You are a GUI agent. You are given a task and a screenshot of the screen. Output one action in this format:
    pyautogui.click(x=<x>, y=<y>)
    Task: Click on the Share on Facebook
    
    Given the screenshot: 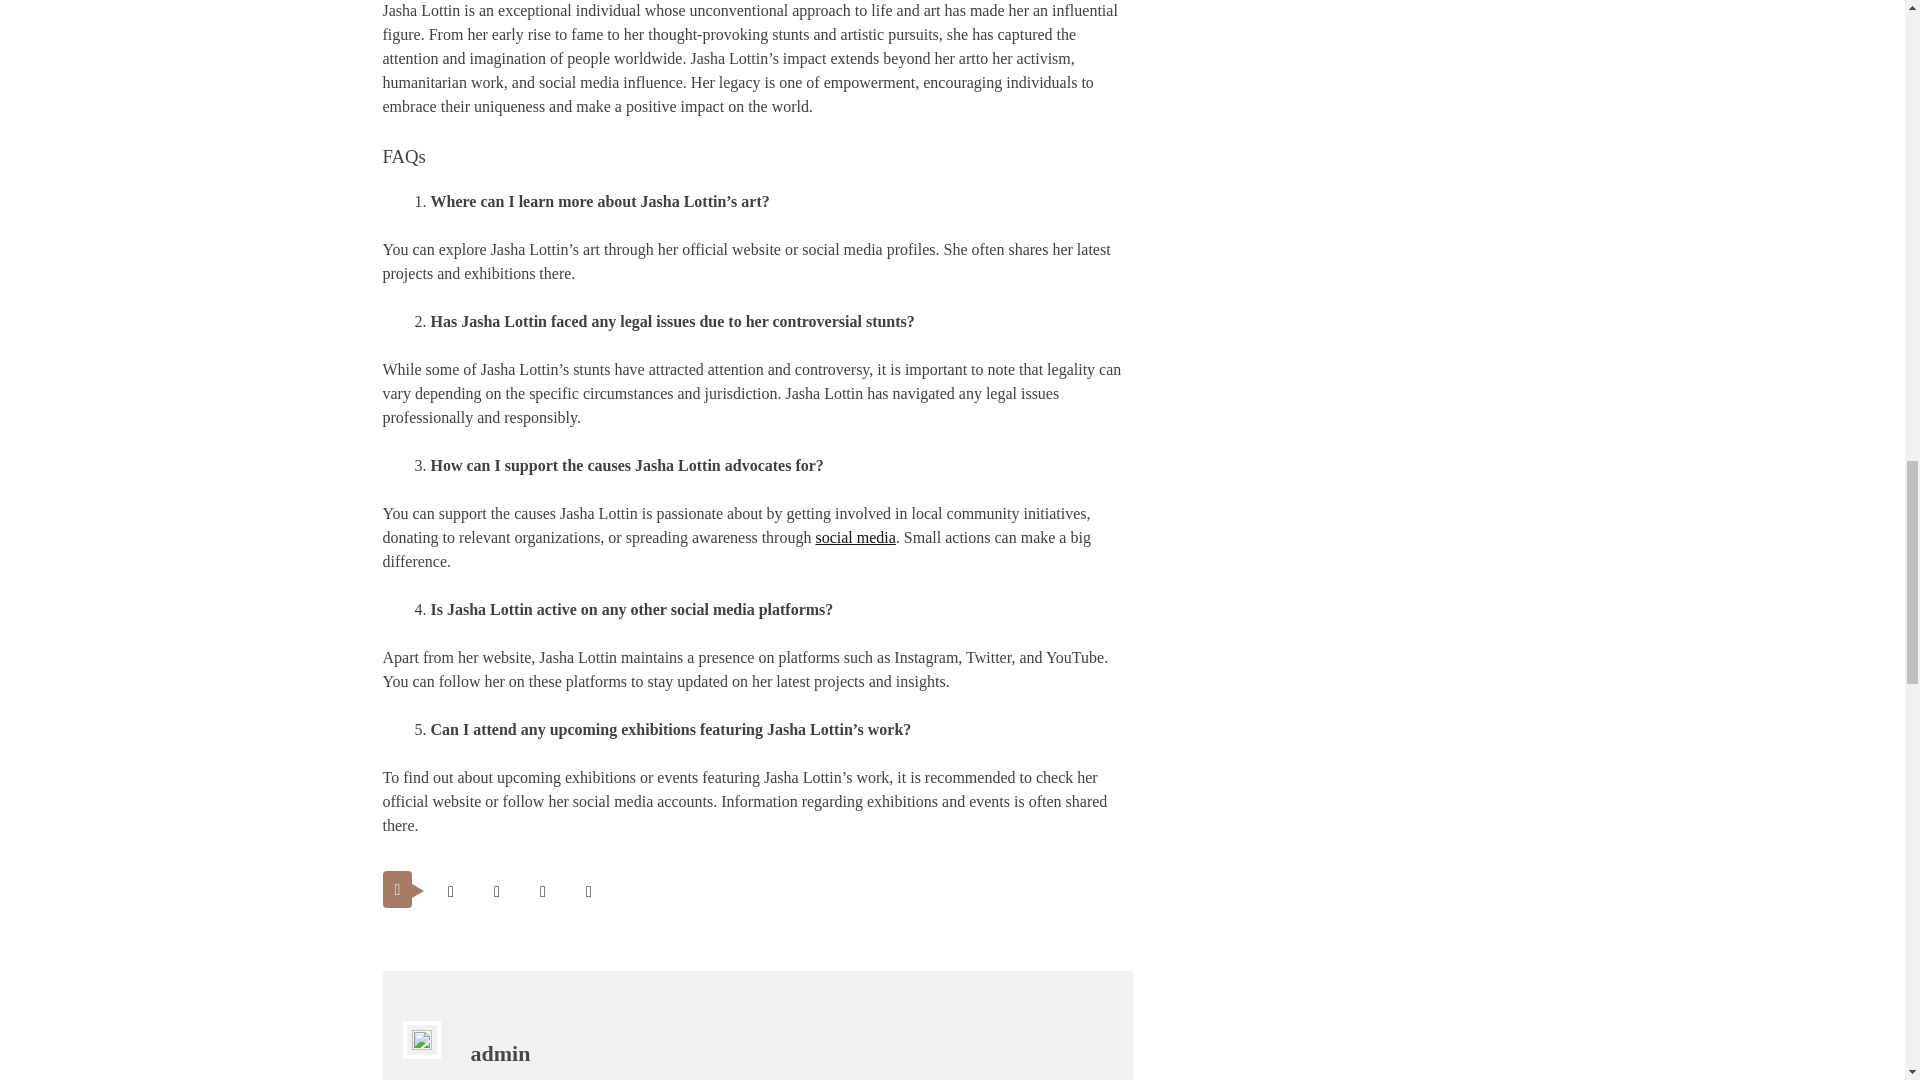 What is the action you would take?
    pyautogui.click(x=496, y=891)
    